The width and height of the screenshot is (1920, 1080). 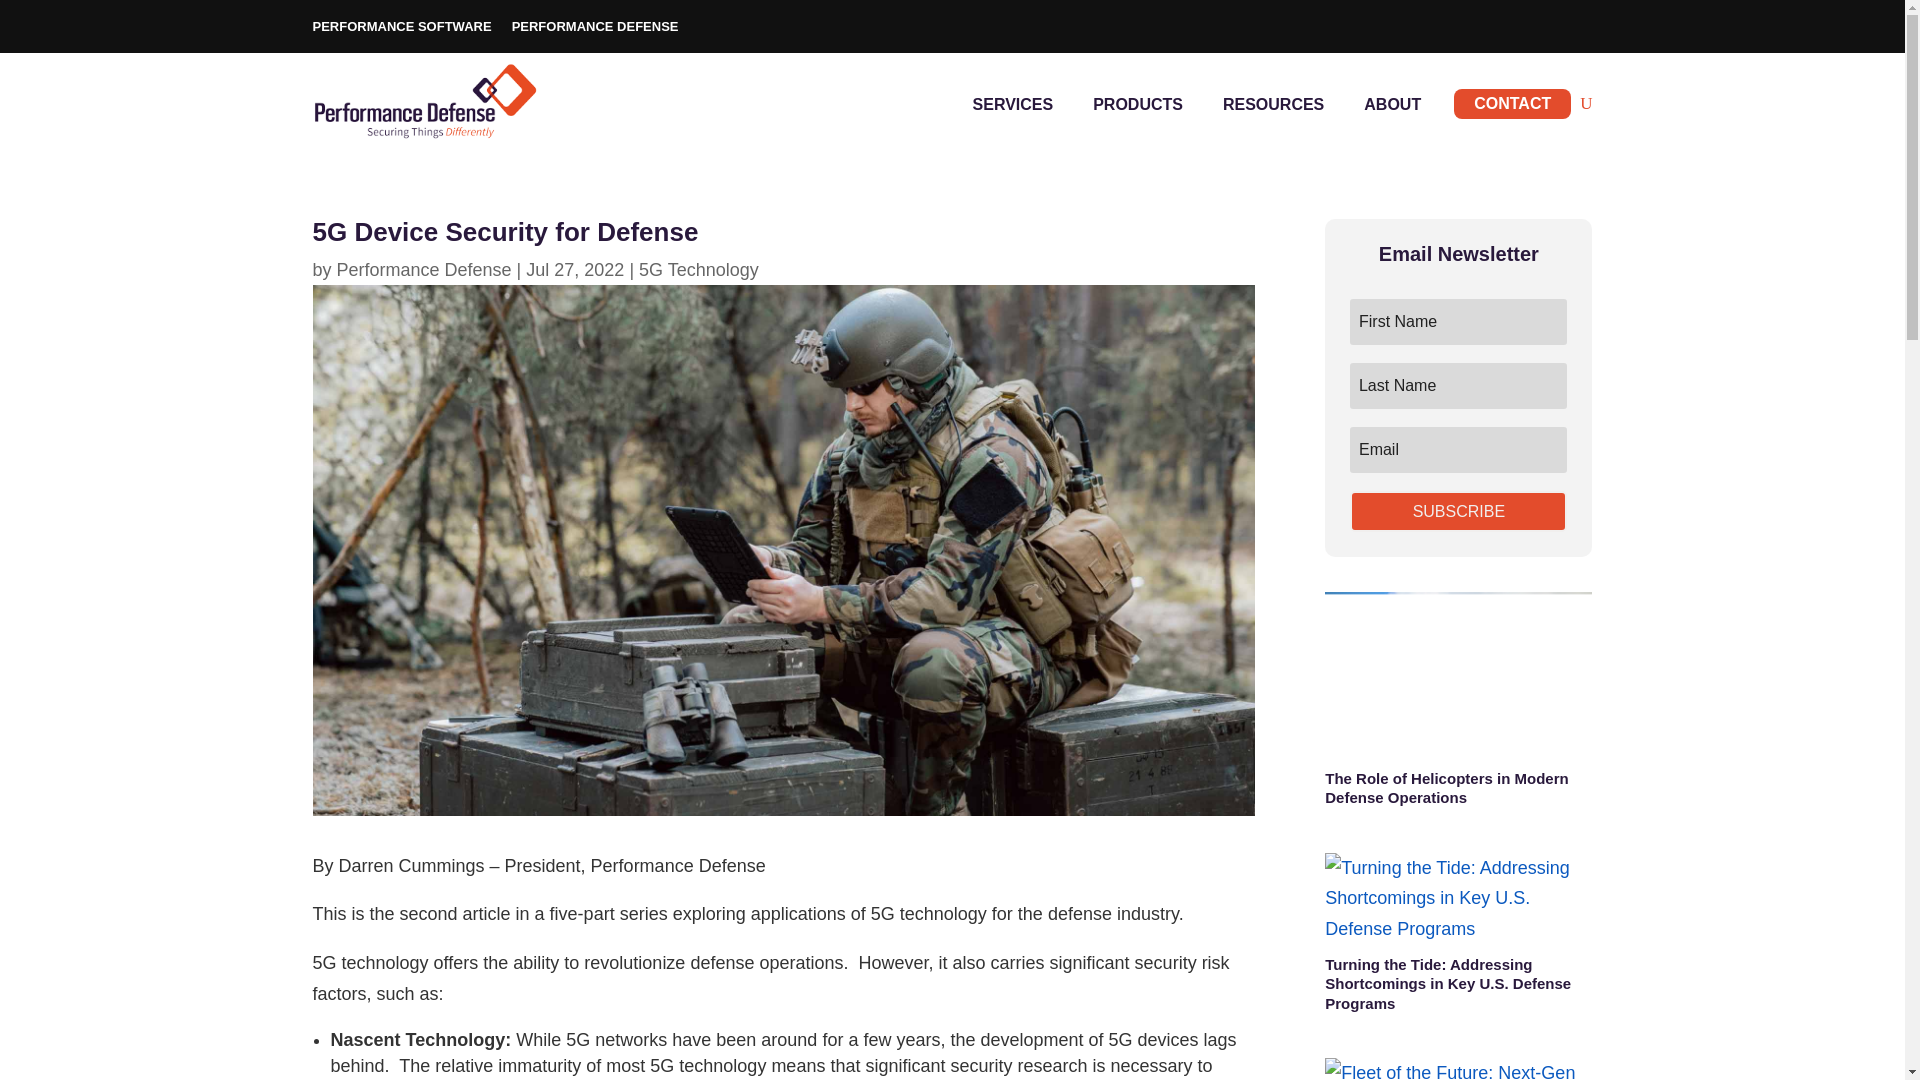 What do you see at coordinates (1446, 788) in the screenshot?
I see `The Role of Helicopters in Modern Defense Operations` at bounding box center [1446, 788].